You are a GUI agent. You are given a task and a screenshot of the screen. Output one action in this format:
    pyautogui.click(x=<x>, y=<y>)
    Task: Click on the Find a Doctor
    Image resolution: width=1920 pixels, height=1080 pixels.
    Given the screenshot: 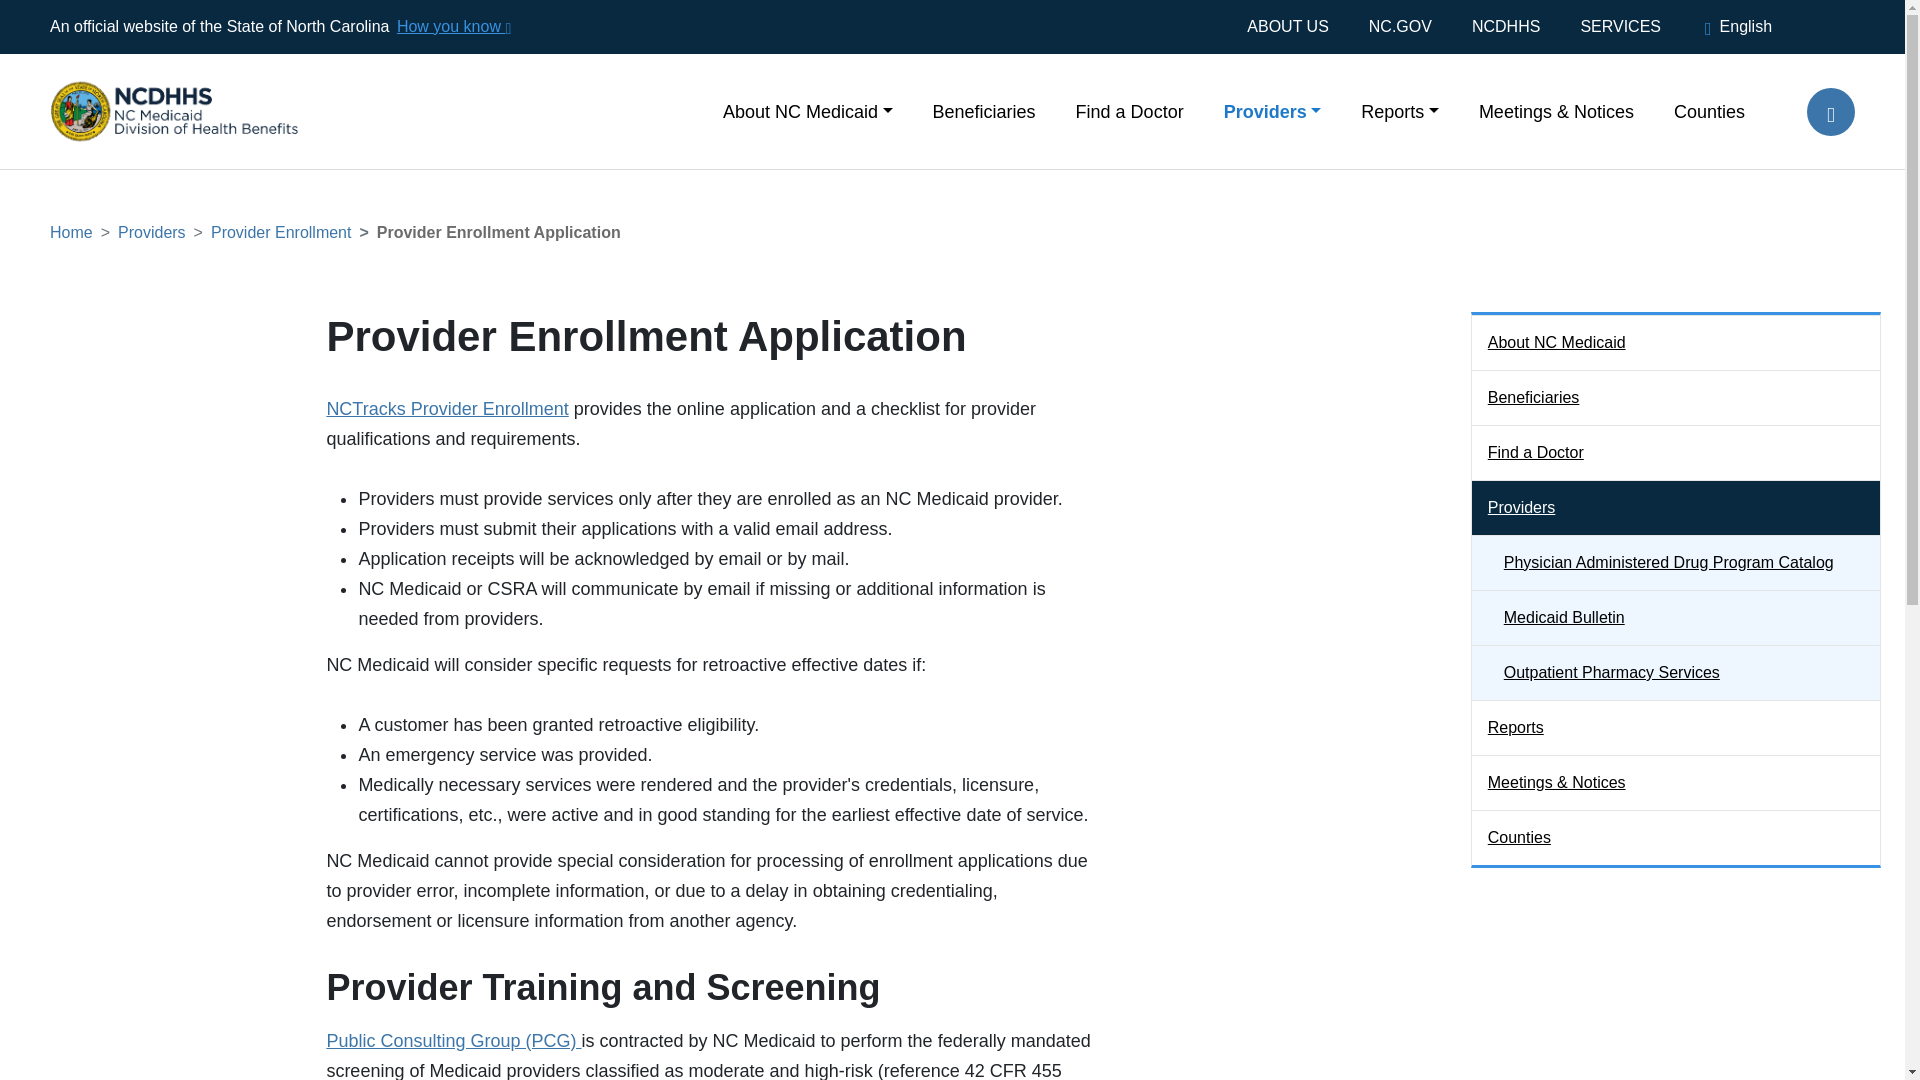 What is the action you would take?
    pyautogui.click(x=1130, y=110)
    